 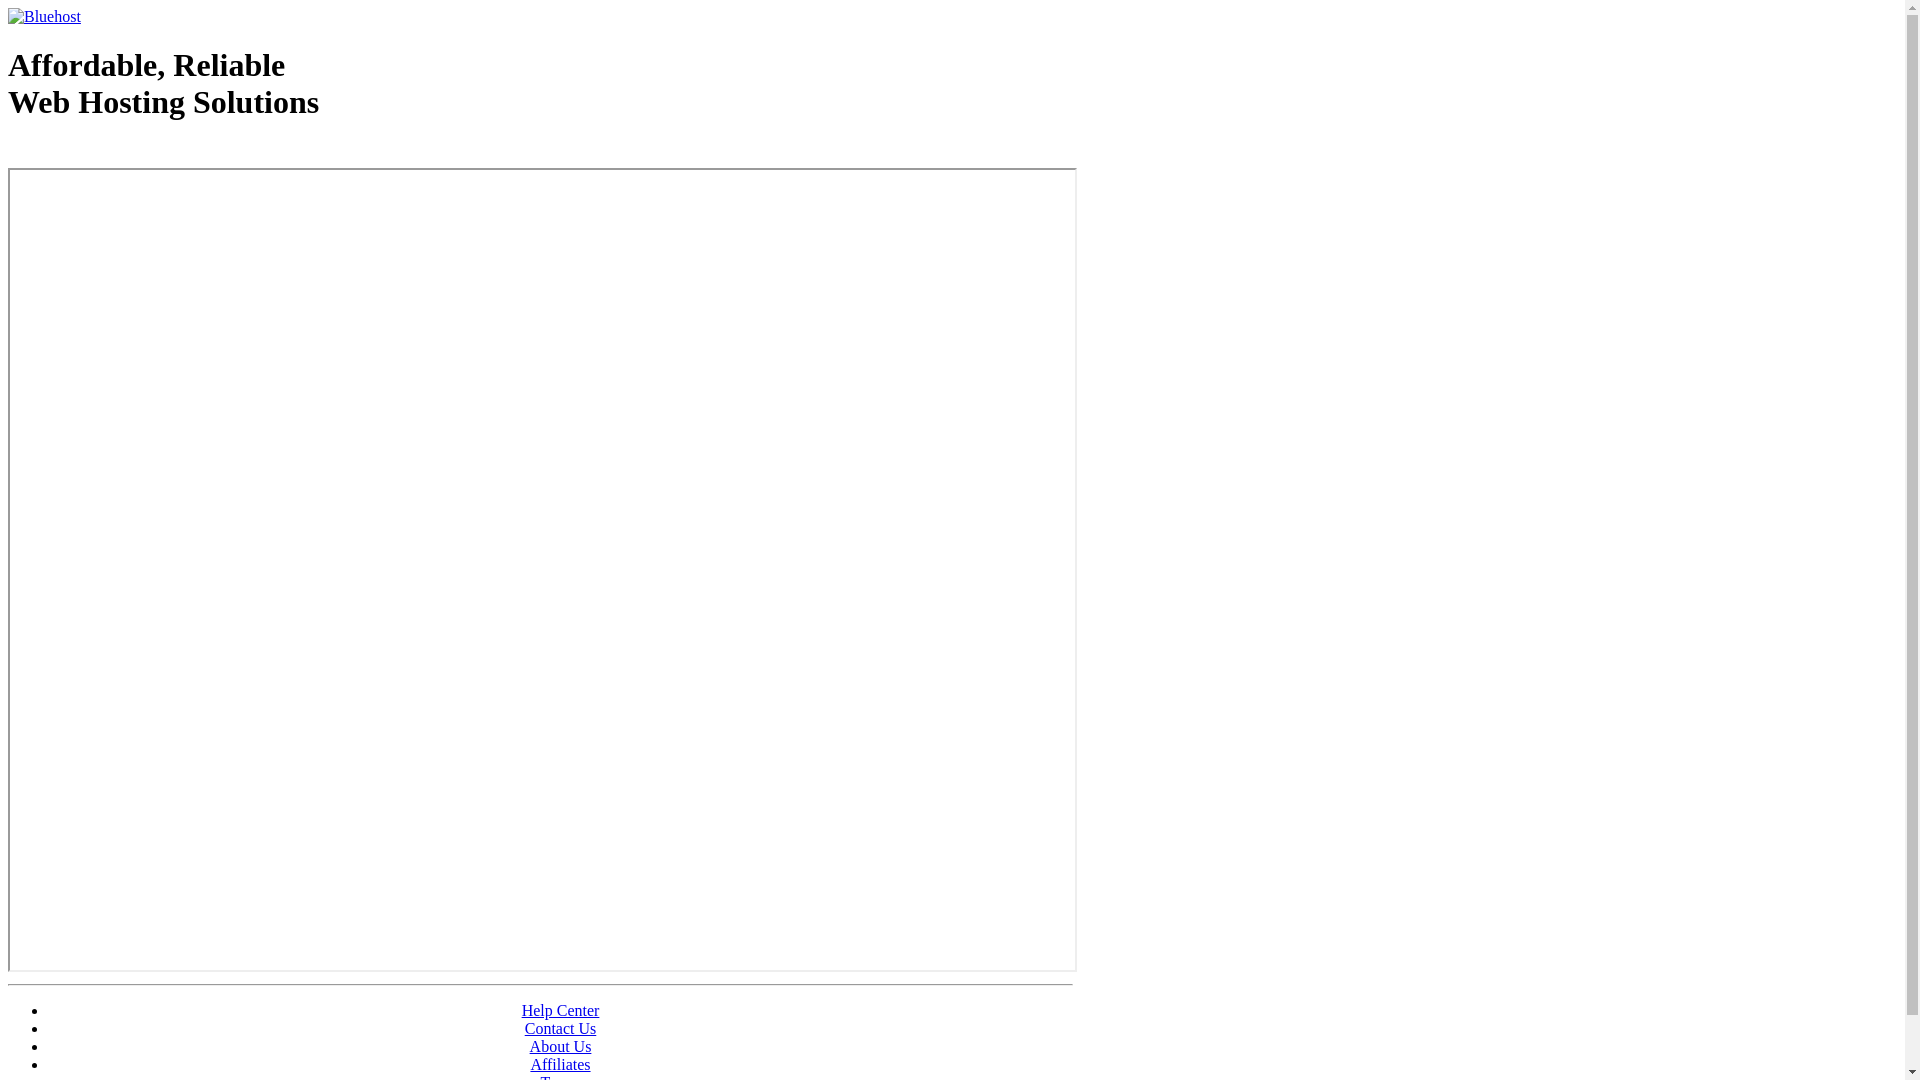 I want to click on About Us, so click(x=561, y=1046).